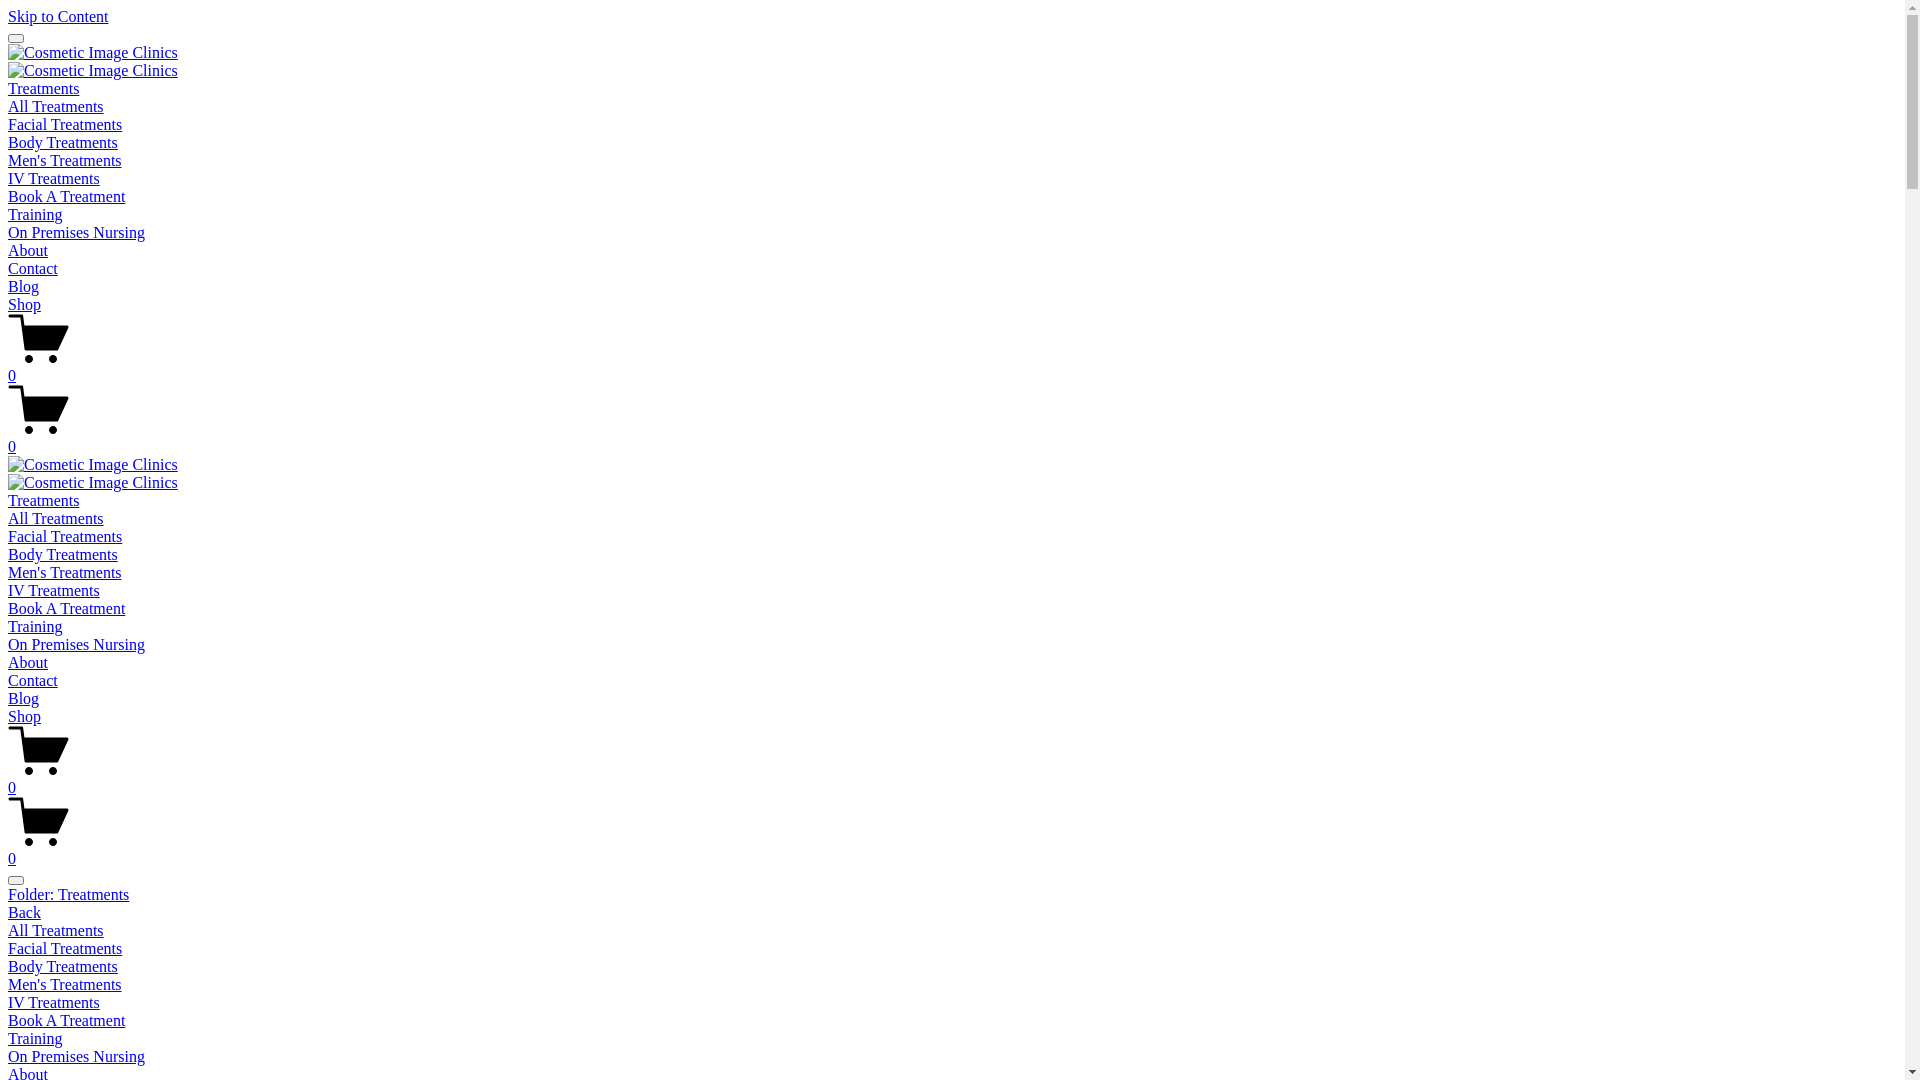  I want to click on Training, so click(952, 1039).